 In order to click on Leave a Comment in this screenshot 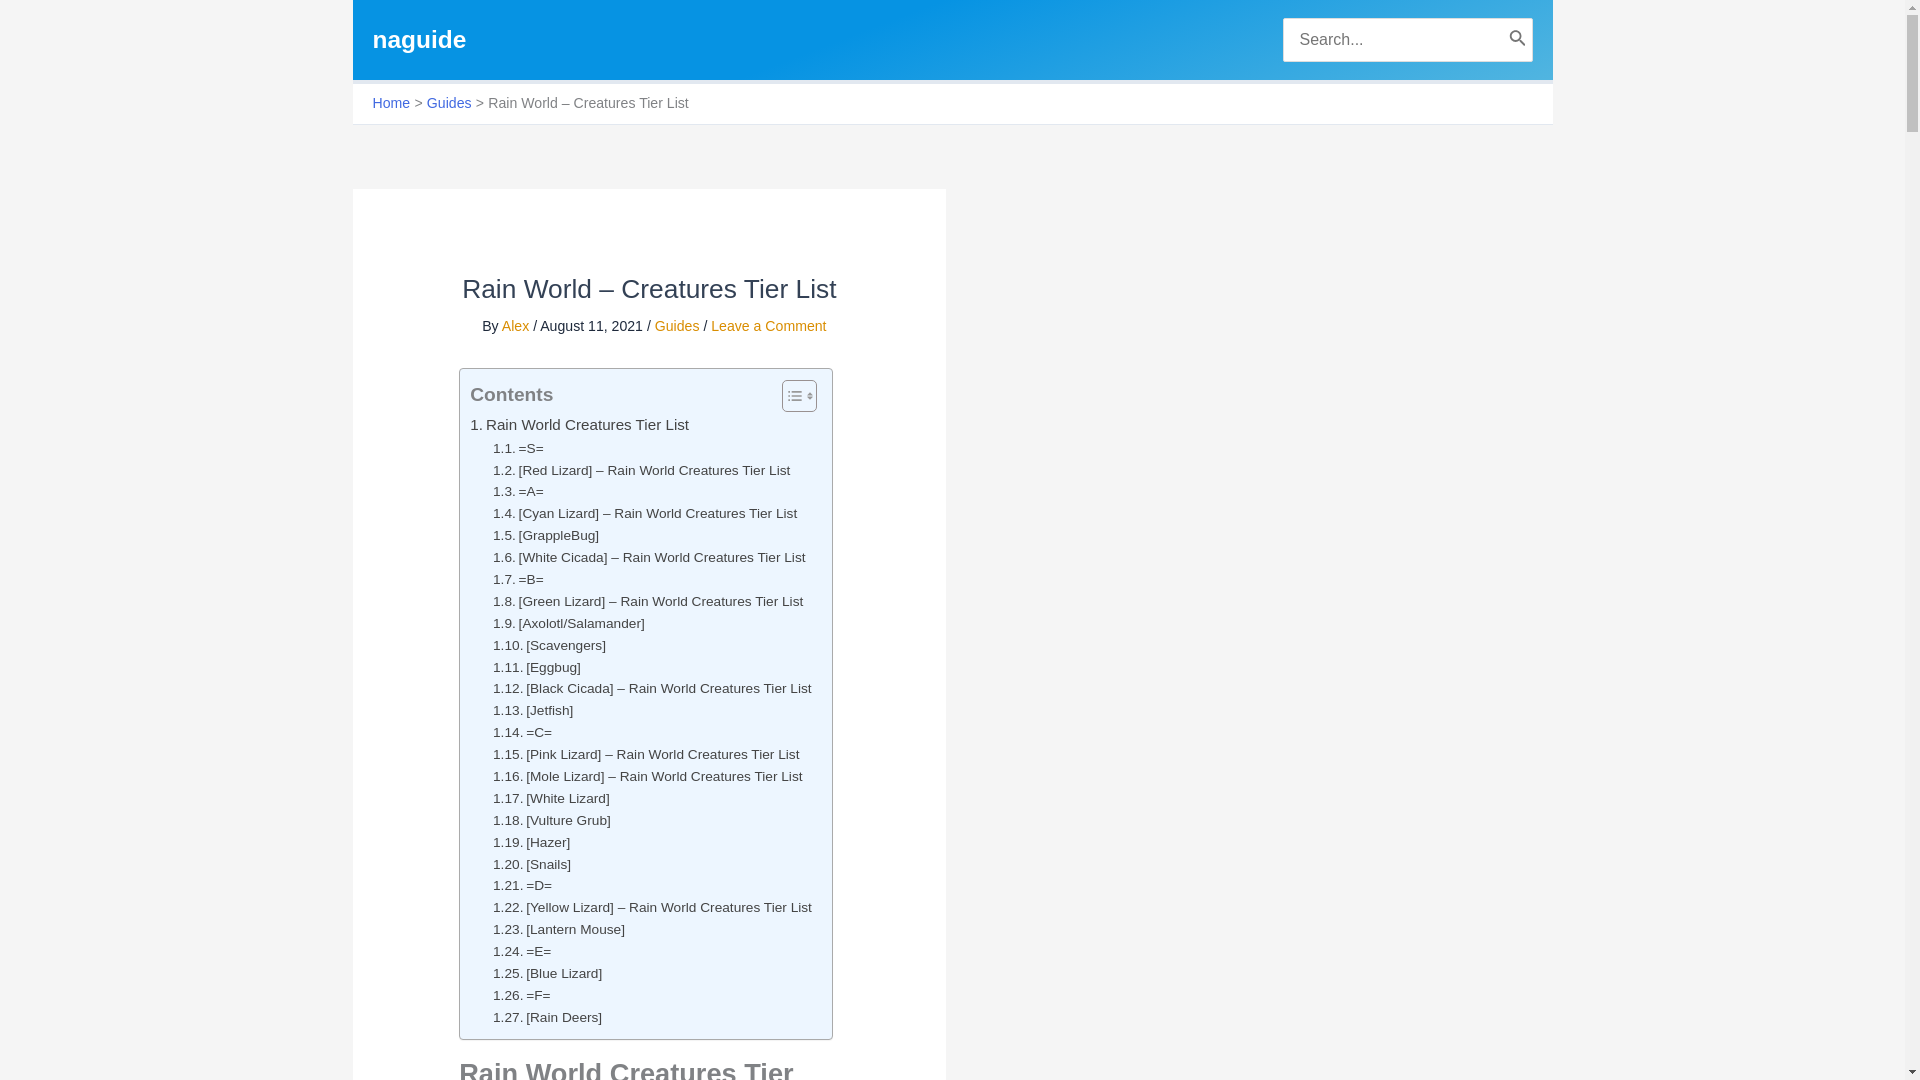, I will do `click(768, 325)`.